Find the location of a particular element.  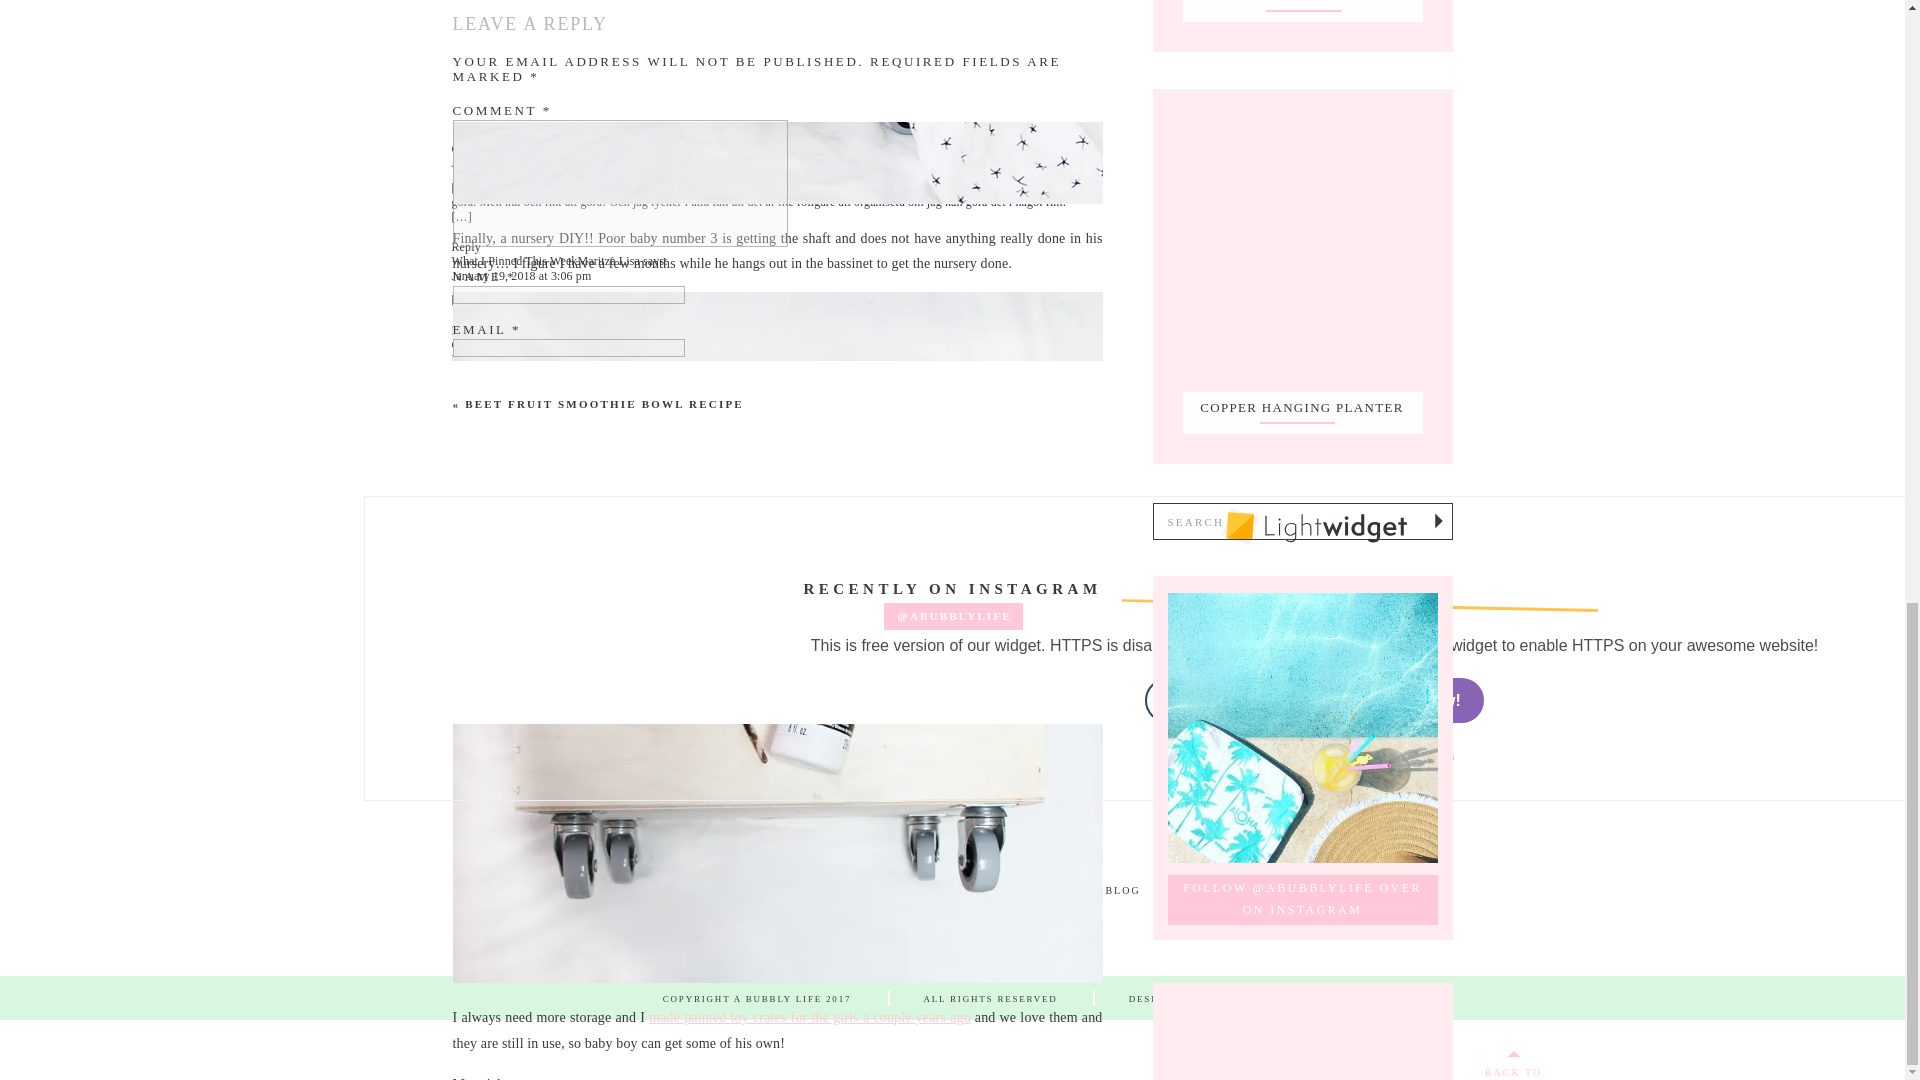

subscribe is located at coordinates (462, 510).